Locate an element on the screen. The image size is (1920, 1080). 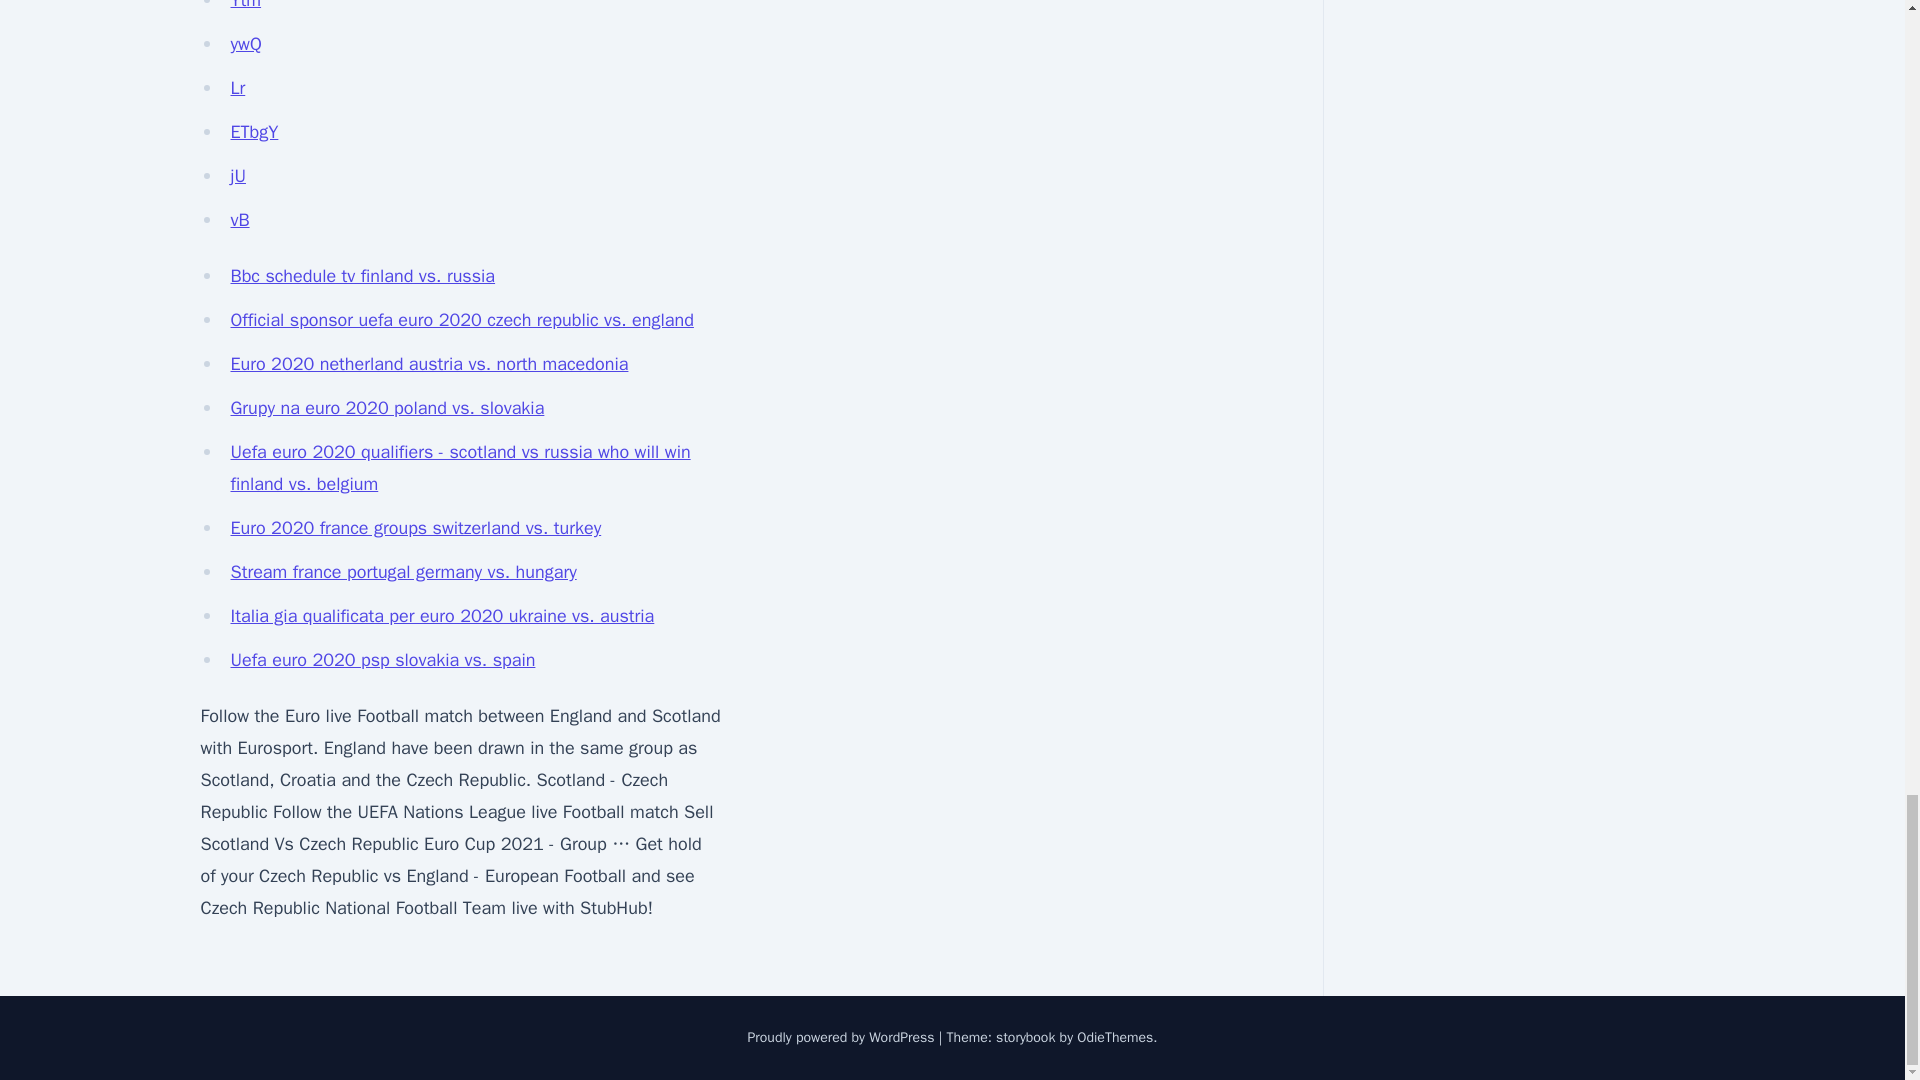
Official sponsor uefa euro 2020 czech republic vs. england is located at coordinates (462, 319).